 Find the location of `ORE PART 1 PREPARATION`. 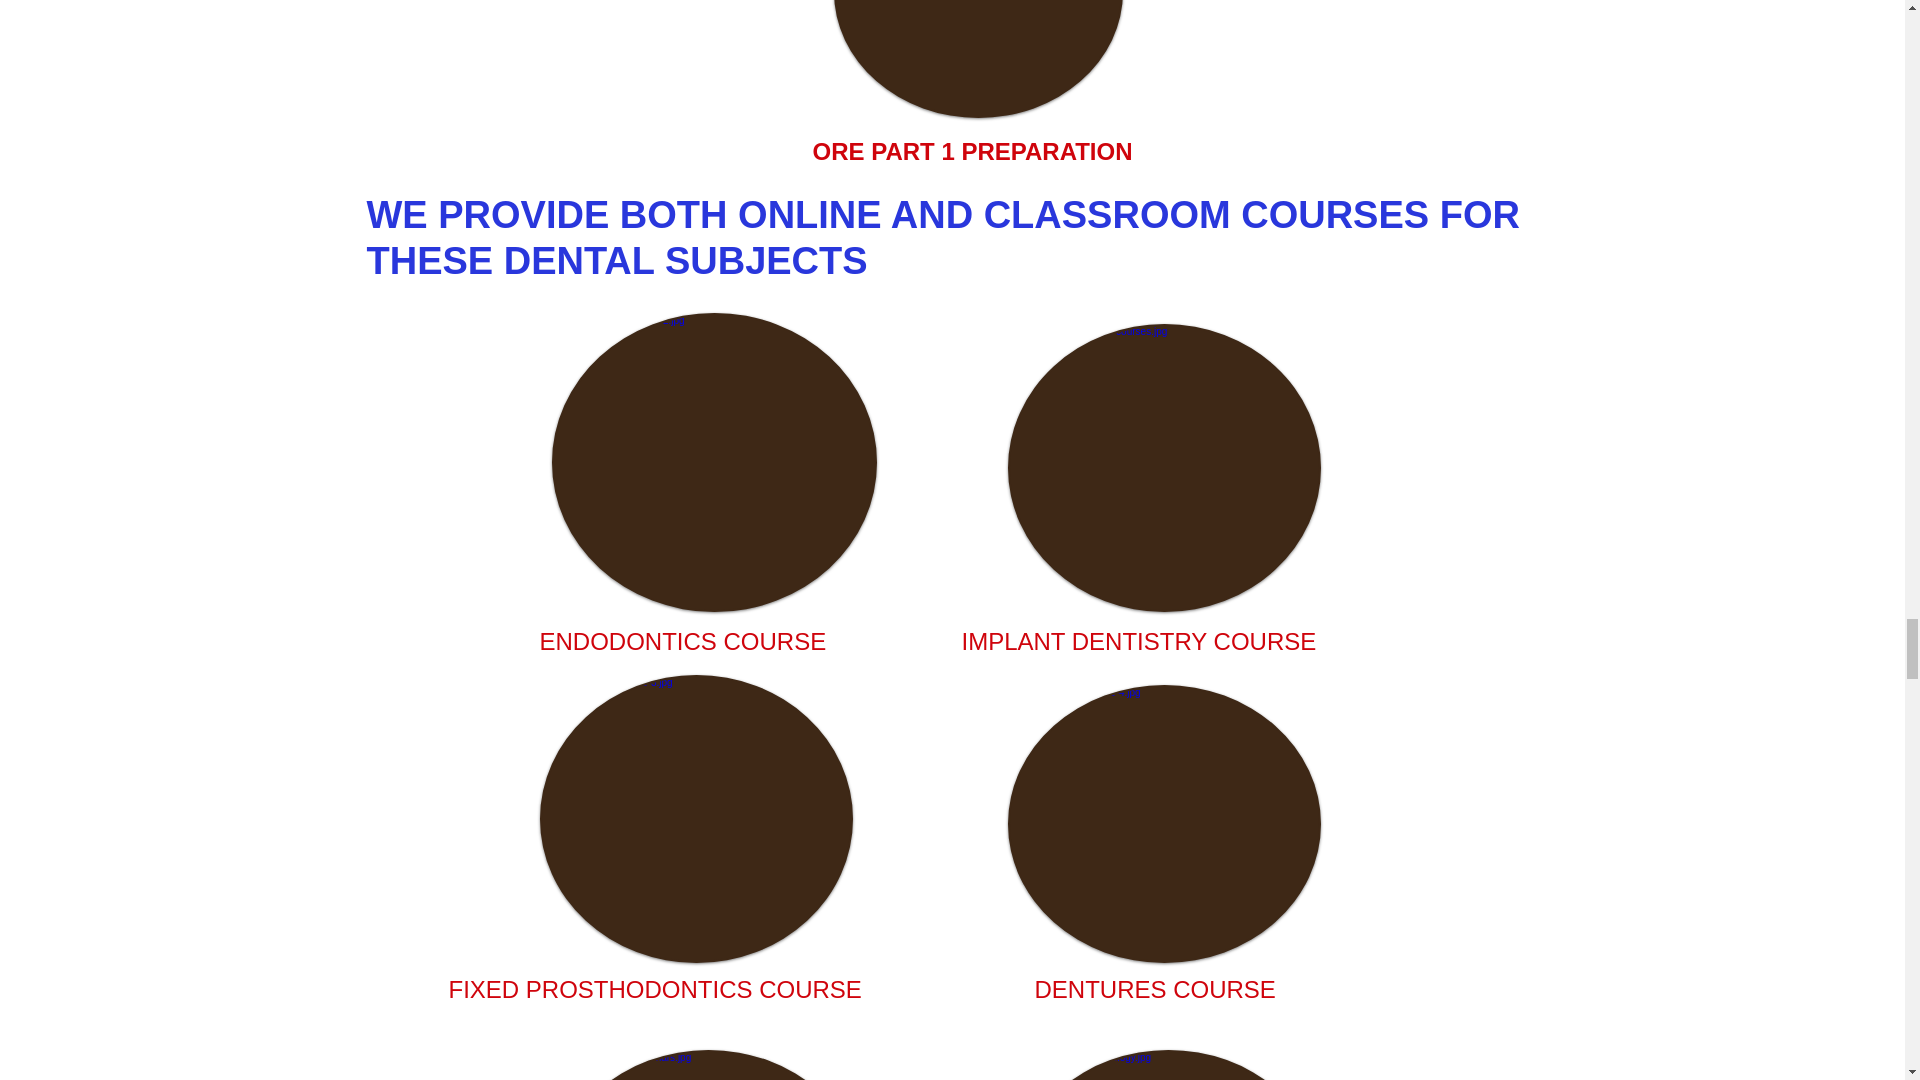

ORE PART 1 PREPARATION is located at coordinates (972, 152).